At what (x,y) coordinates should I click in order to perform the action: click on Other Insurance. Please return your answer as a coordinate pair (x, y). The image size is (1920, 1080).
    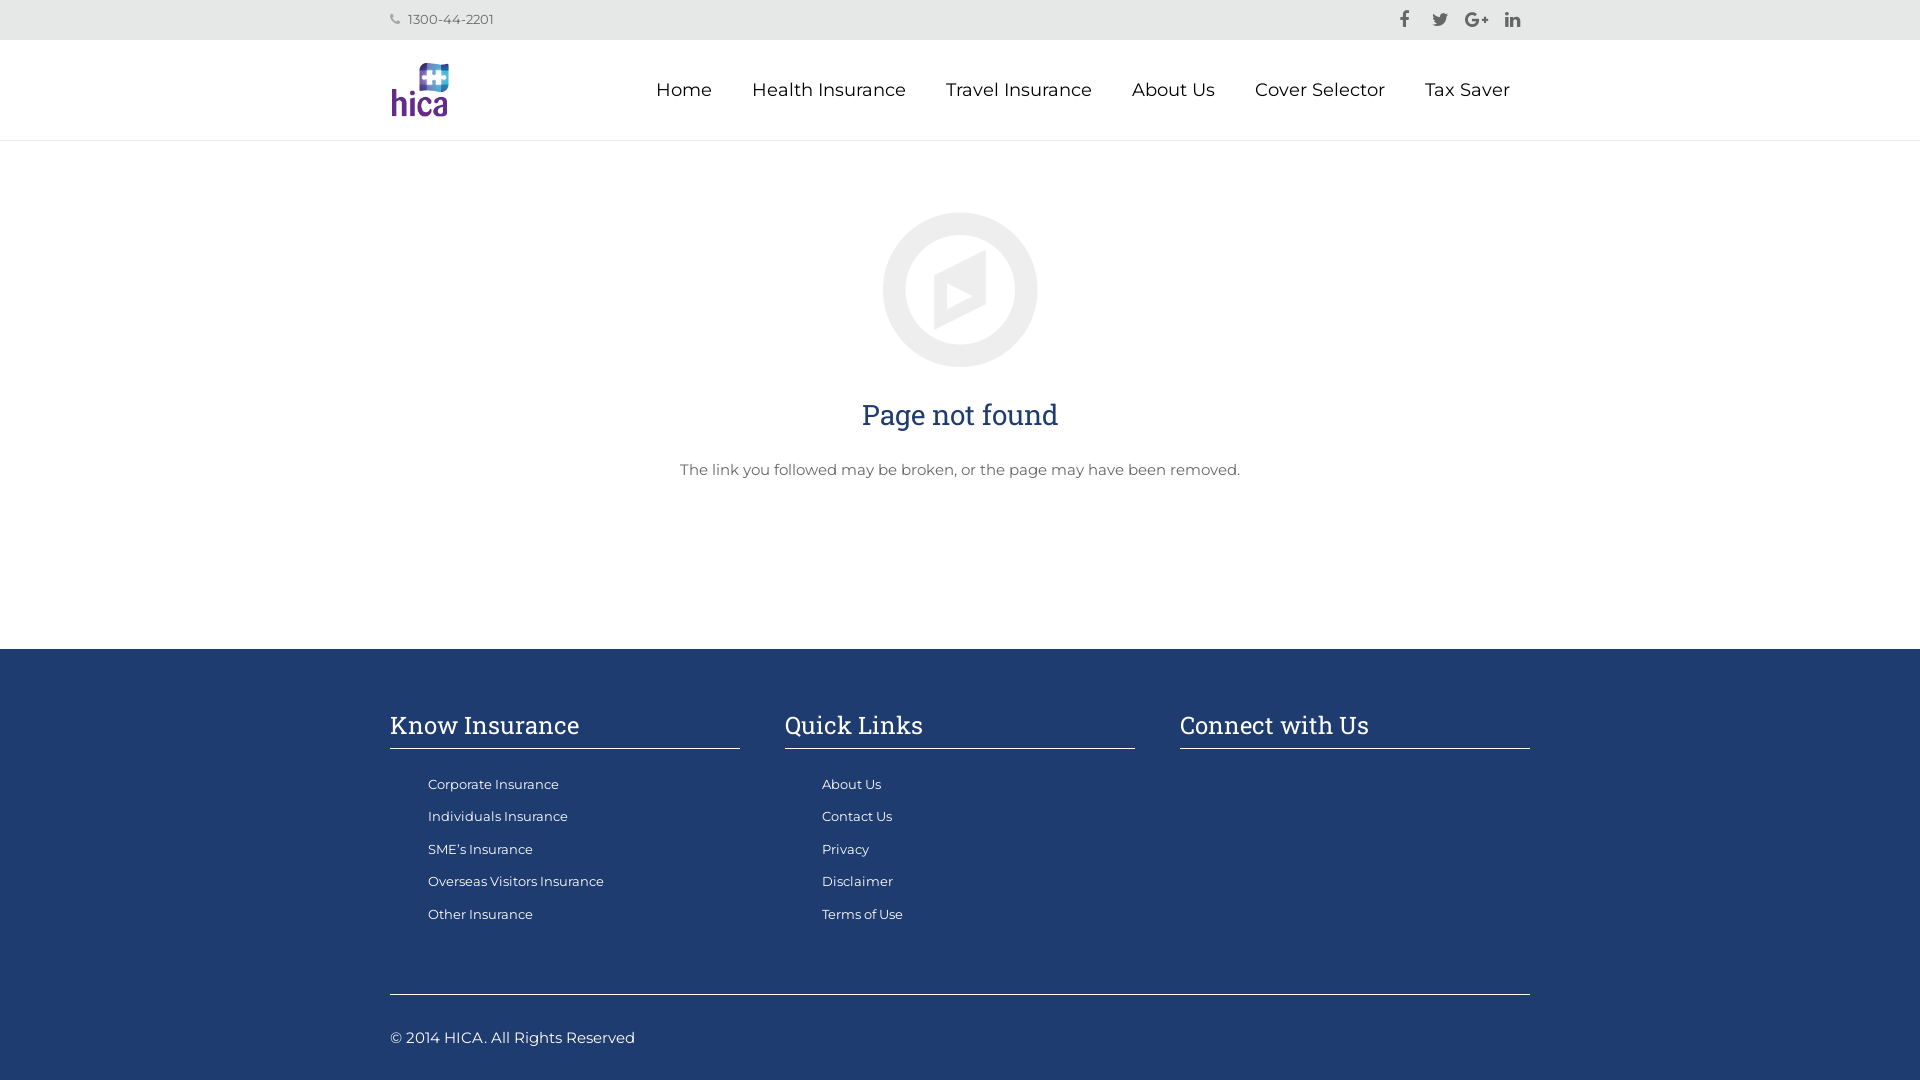
    Looking at the image, I should click on (480, 914).